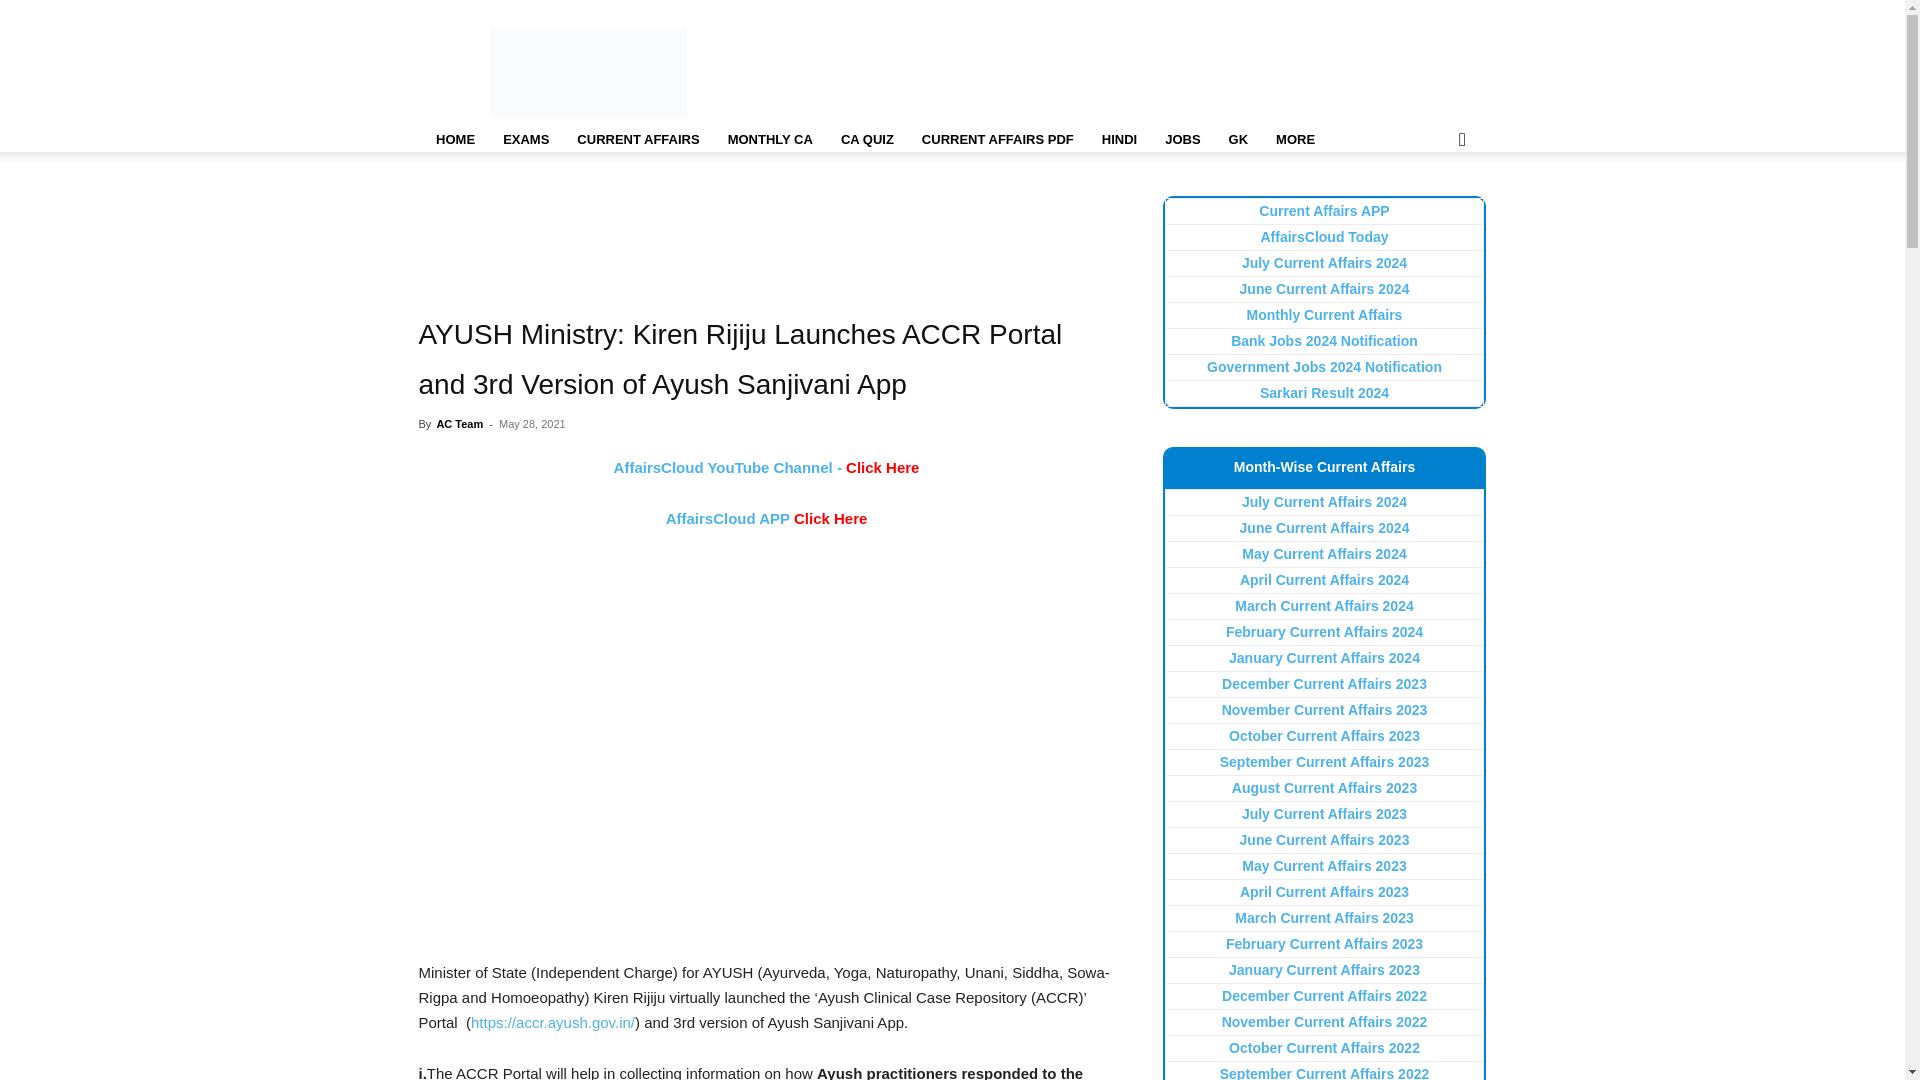  I want to click on Current Affairs PDF, so click(998, 140).